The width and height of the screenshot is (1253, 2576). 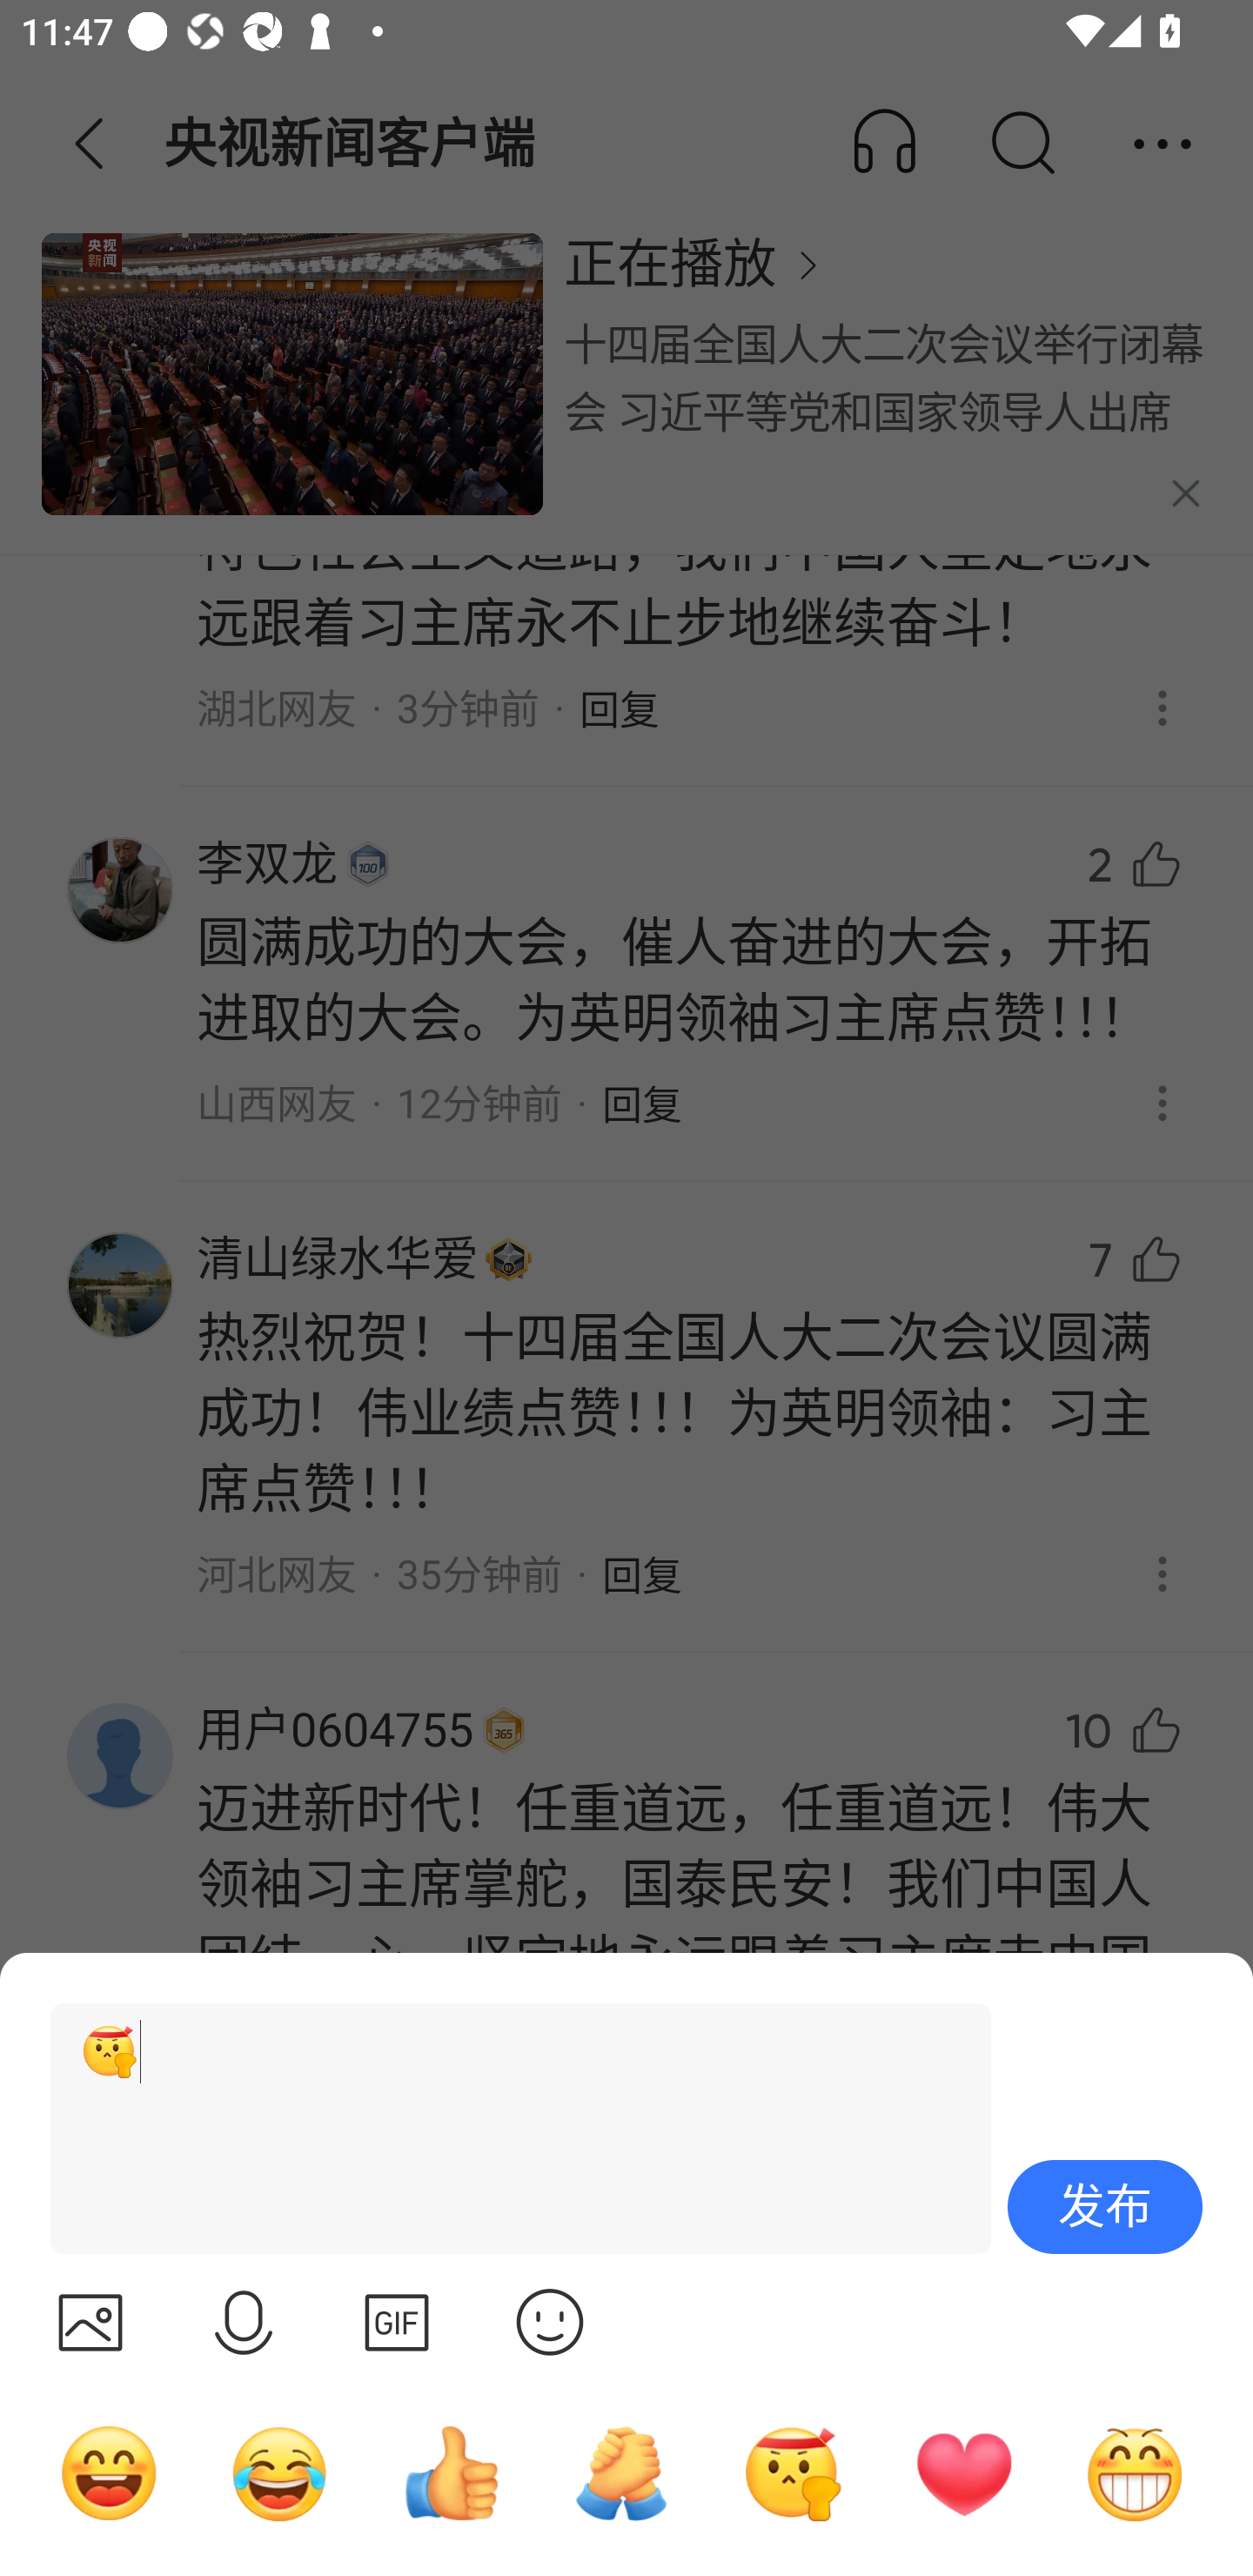 What do you see at coordinates (550, 2322) in the screenshot?
I see `` at bounding box center [550, 2322].